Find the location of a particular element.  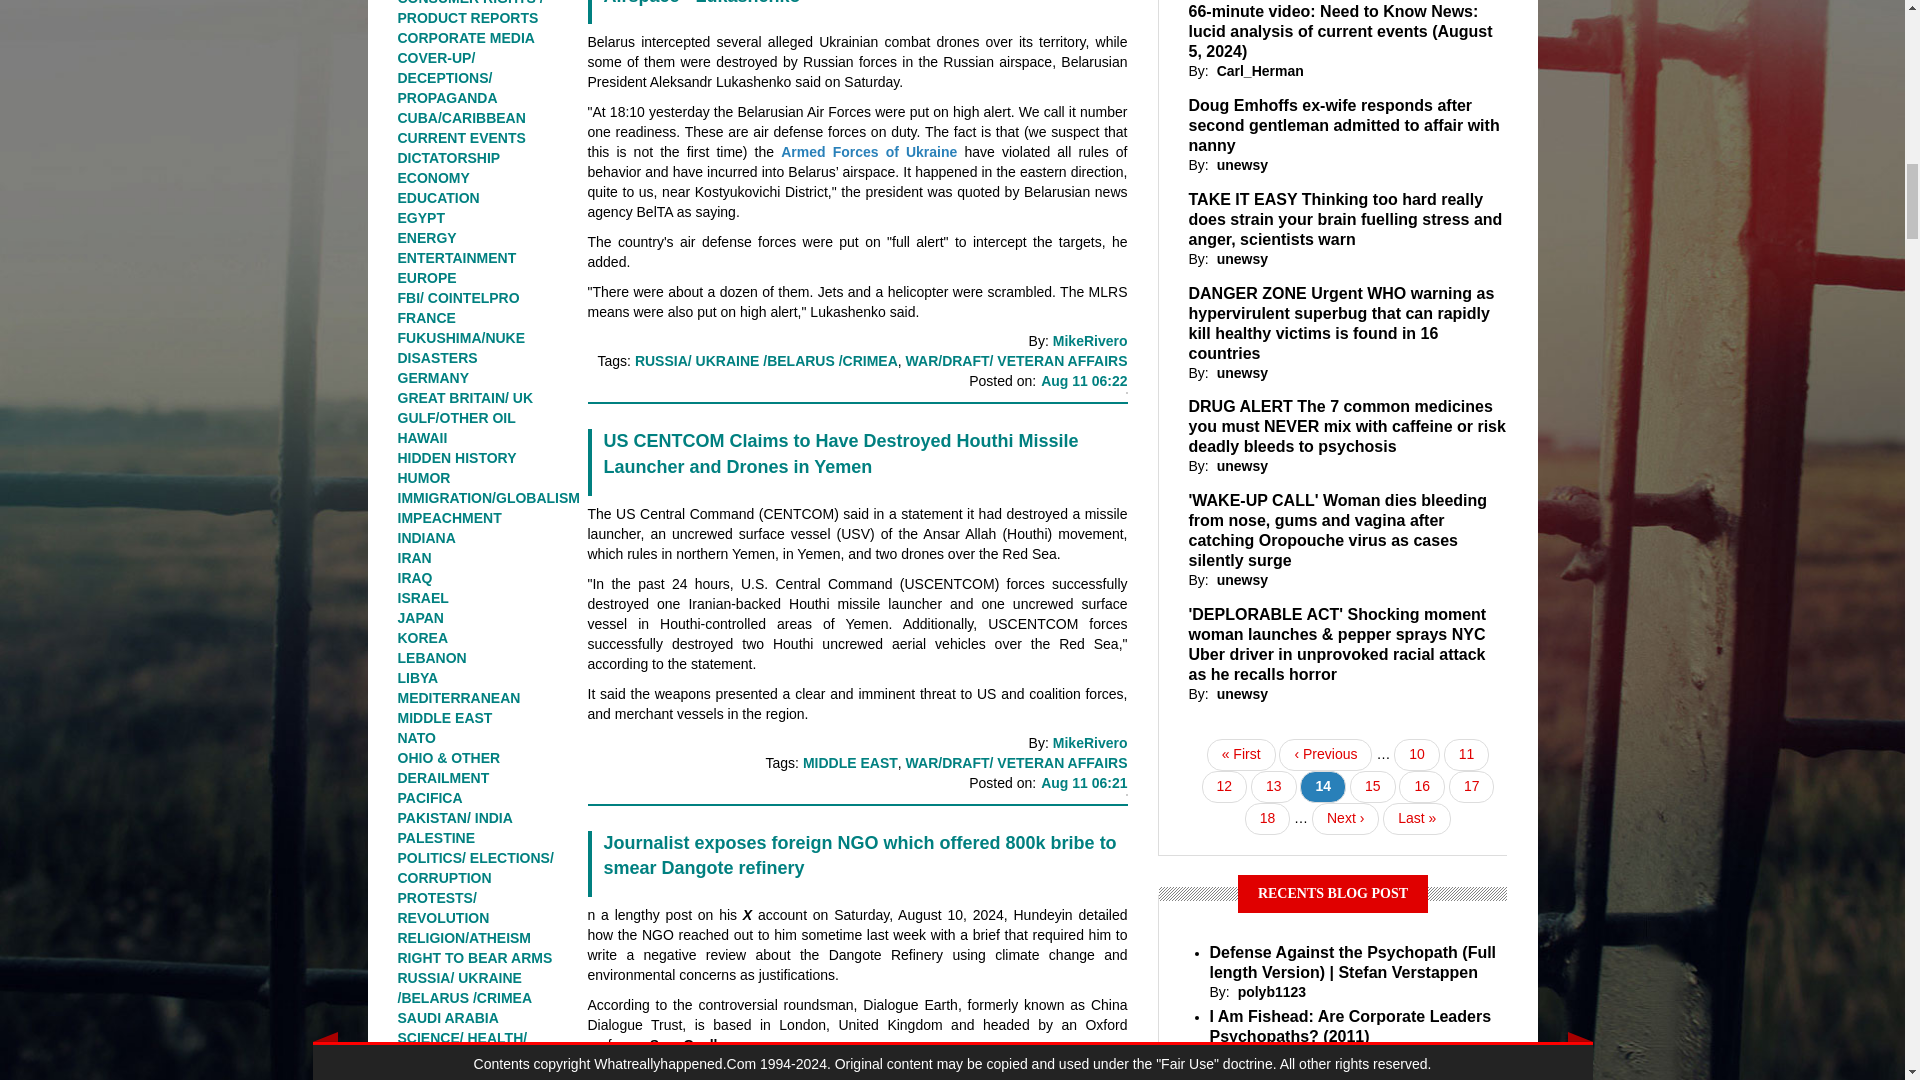

Go to page 15 is located at coordinates (1372, 787).